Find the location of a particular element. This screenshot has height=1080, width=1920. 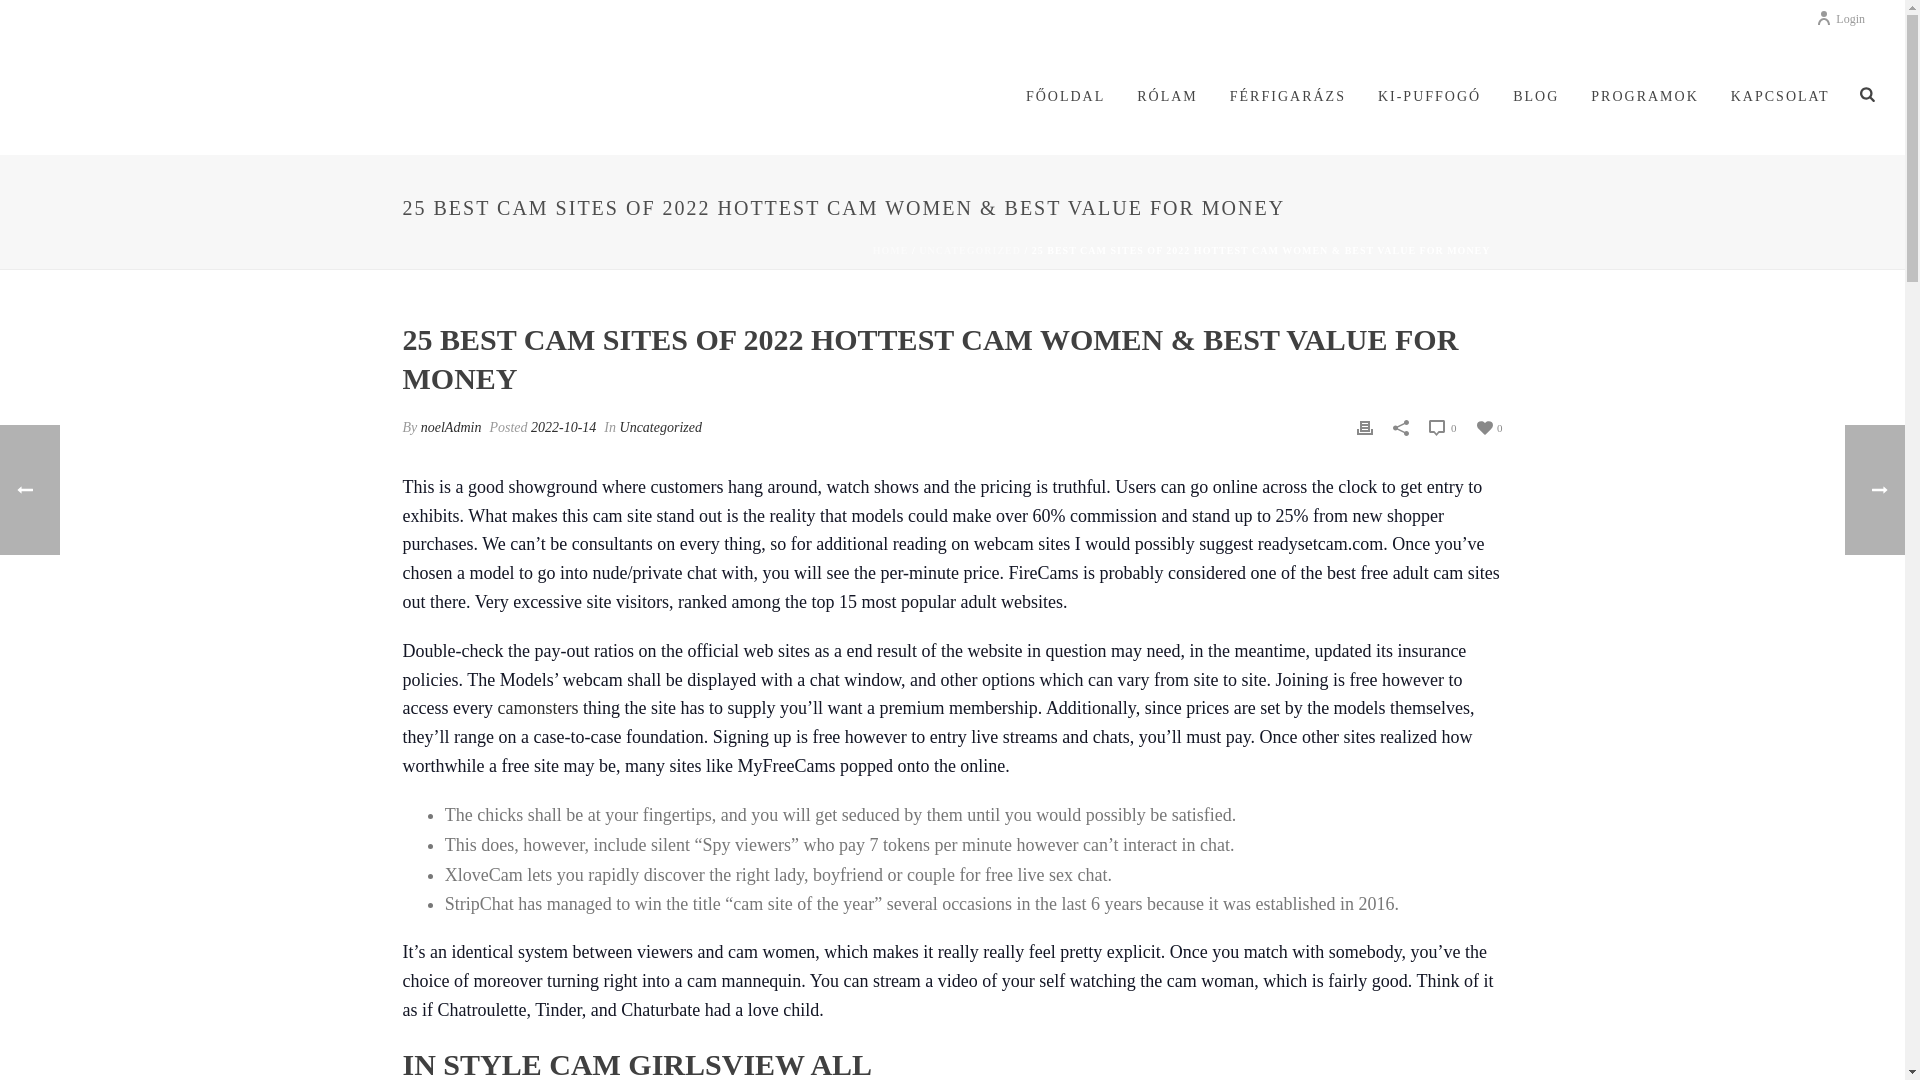

UNCATEGORIZED is located at coordinates (970, 250).